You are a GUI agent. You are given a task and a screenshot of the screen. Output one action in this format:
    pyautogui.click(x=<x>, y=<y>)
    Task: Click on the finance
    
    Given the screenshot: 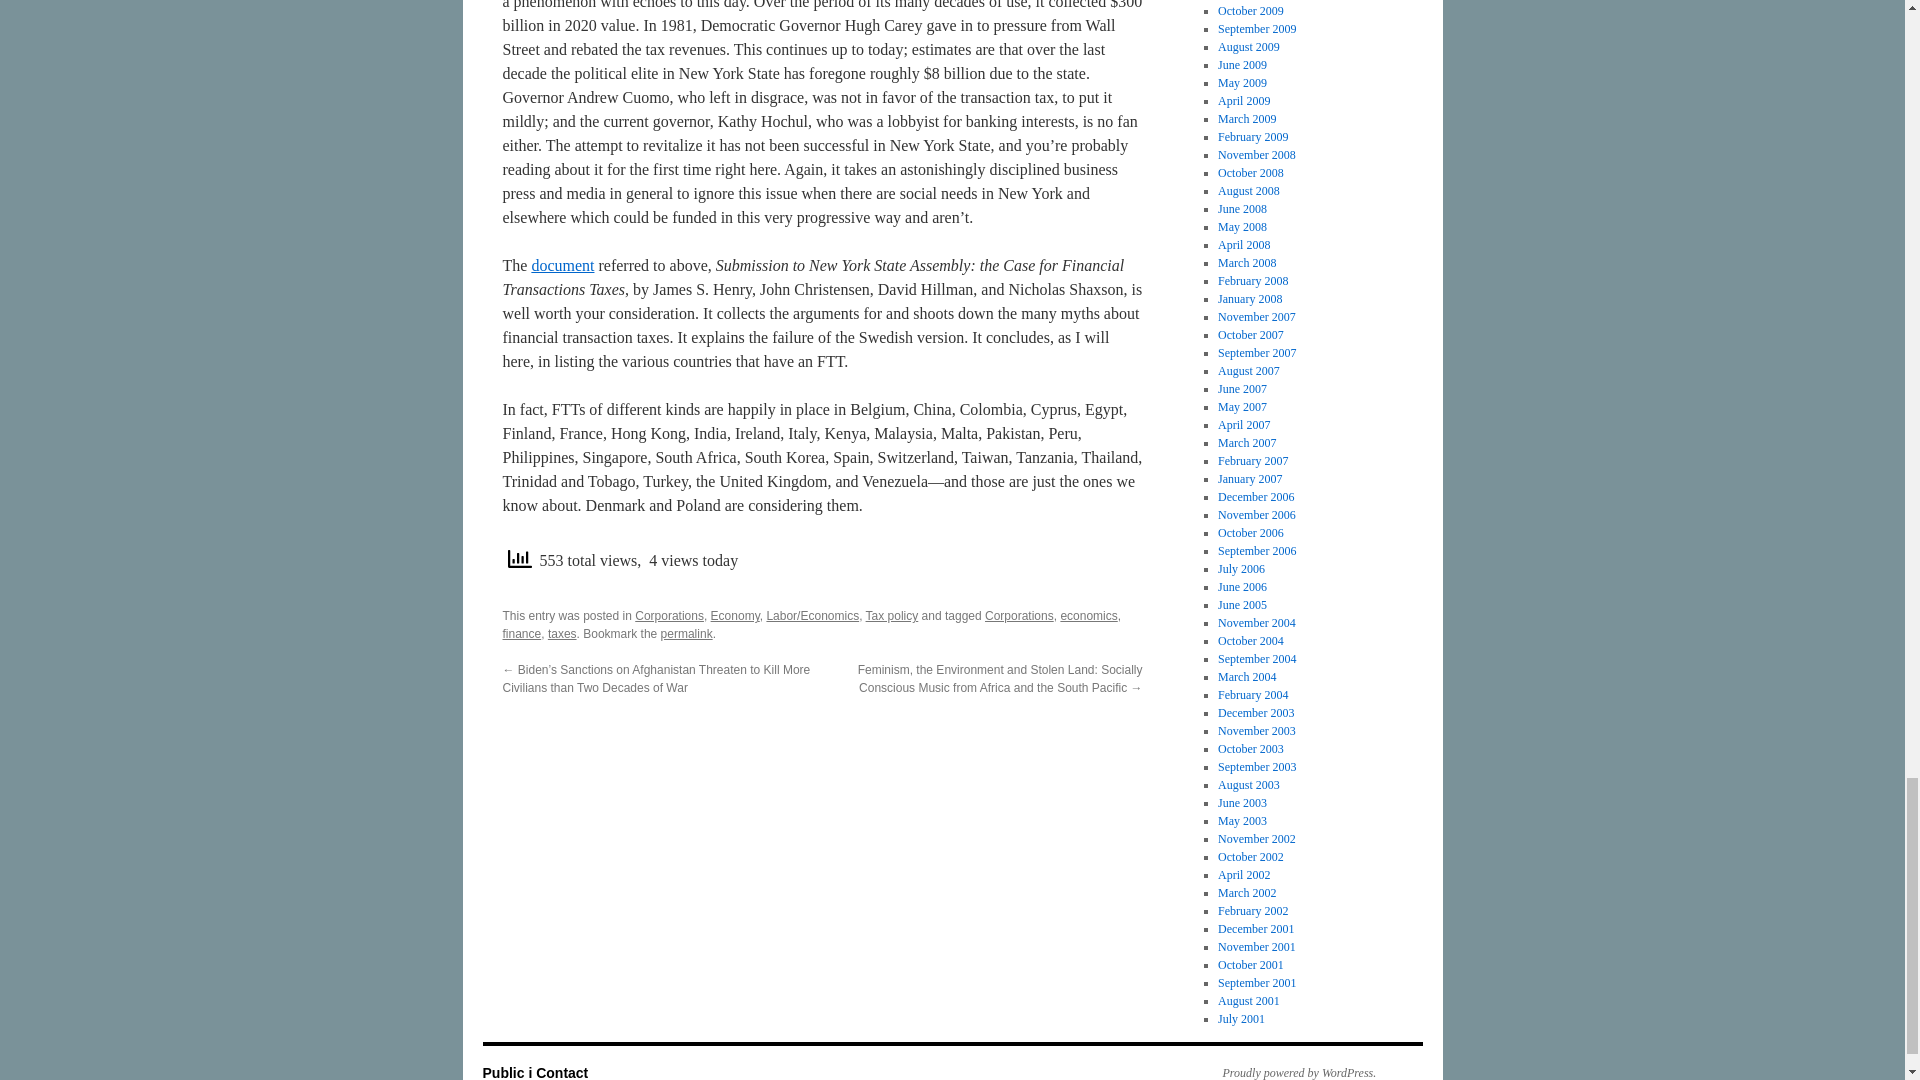 What is the action you would take?
    pyautogui.click(x=521, y=634)
    